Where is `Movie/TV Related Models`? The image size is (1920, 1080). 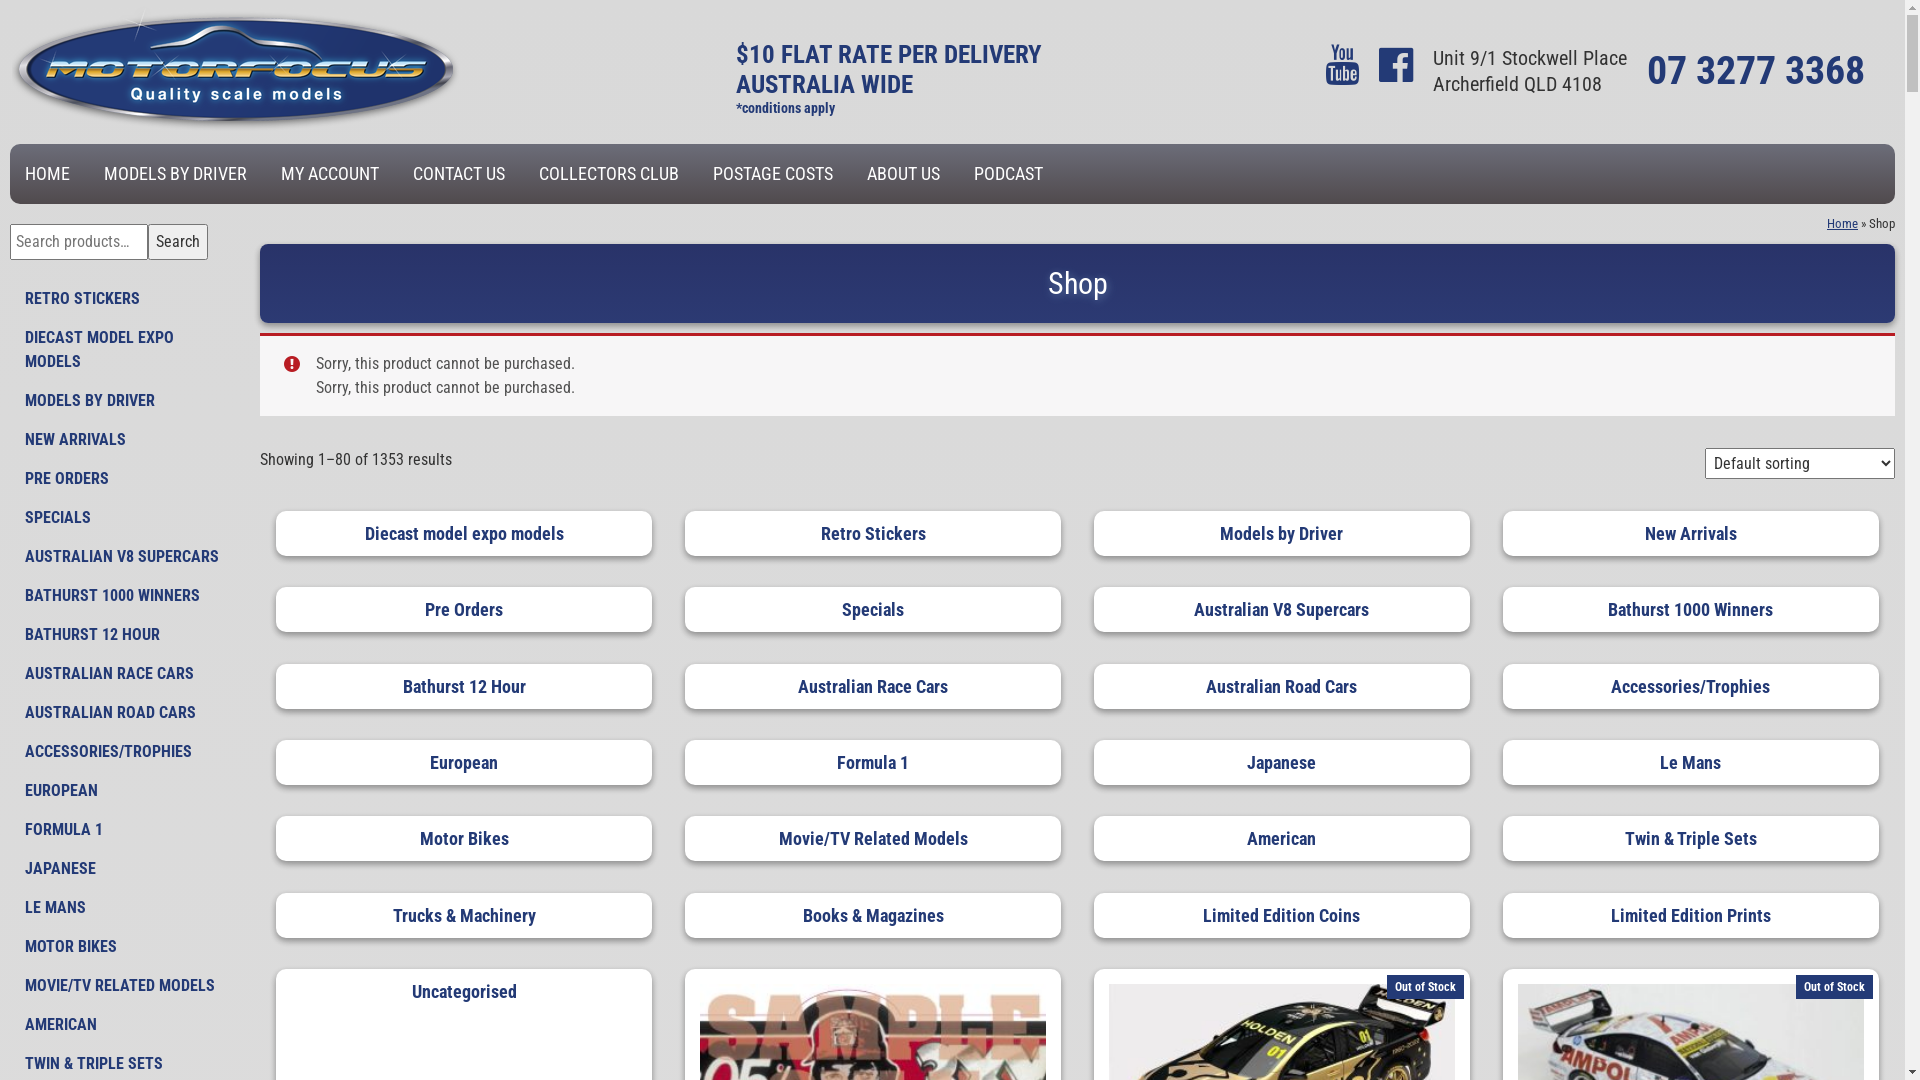
Movie/TV Related Models is located at coordinates (873, 838).